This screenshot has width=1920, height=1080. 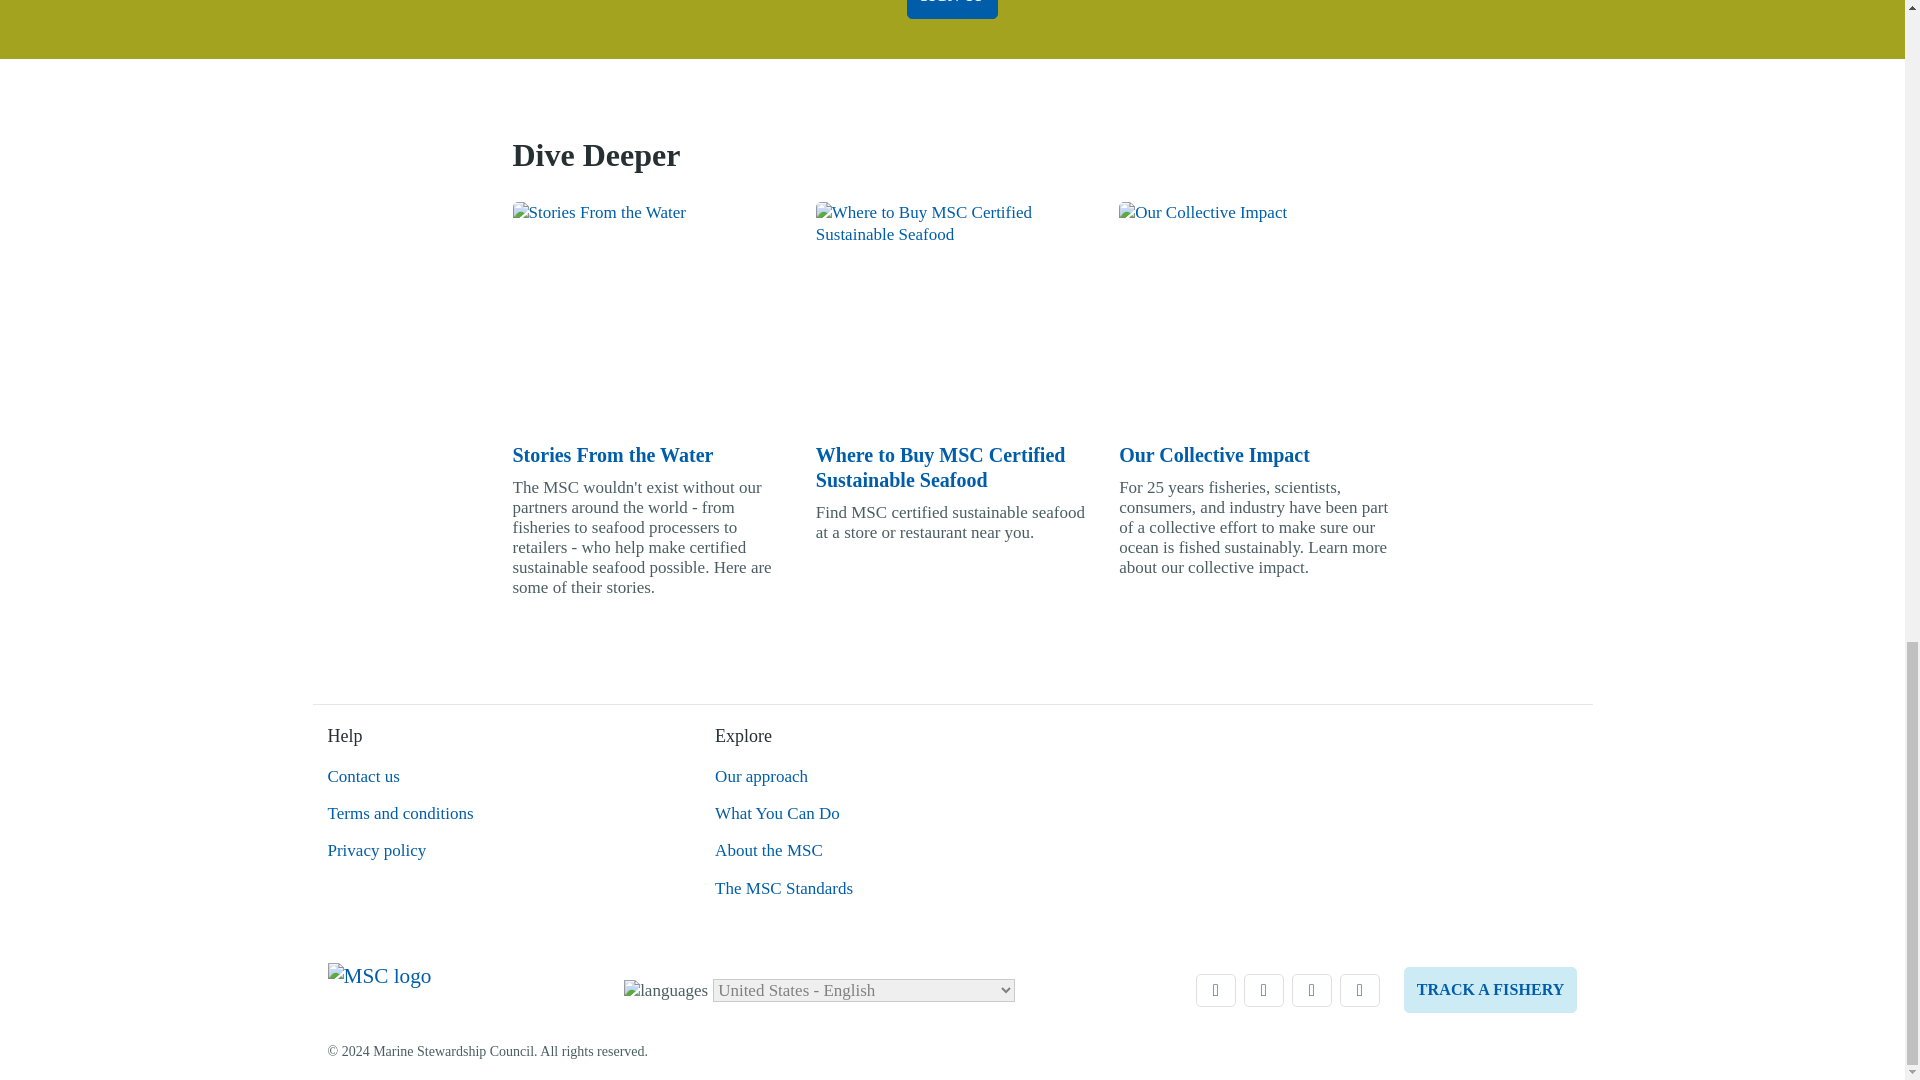 What do you see at coordinates (1312, 990) in the screenshot?
I see `Facebook` at bounding box center [1312, 990].